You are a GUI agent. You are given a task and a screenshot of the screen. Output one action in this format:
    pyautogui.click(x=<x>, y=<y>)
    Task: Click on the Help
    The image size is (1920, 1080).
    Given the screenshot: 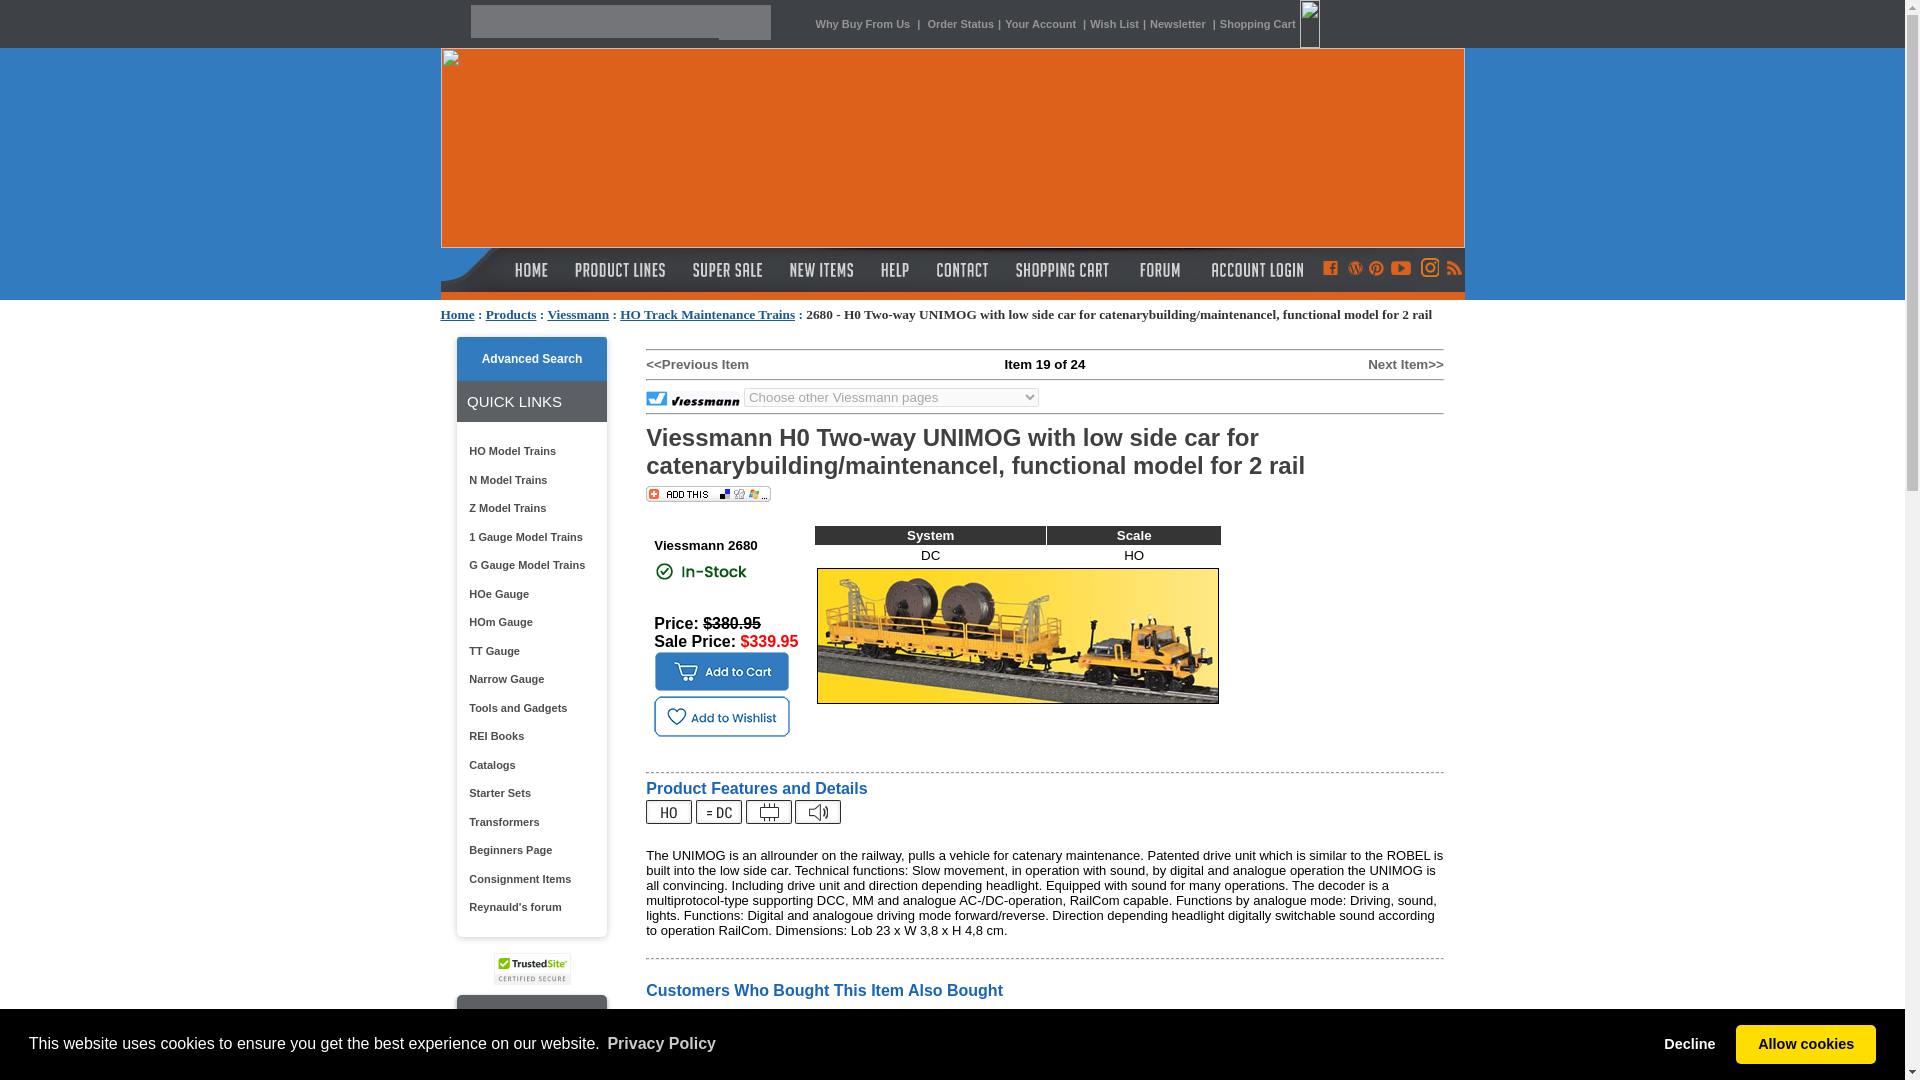 What is the action you would take?
    pyautogui.click(x=897, y=270)
    